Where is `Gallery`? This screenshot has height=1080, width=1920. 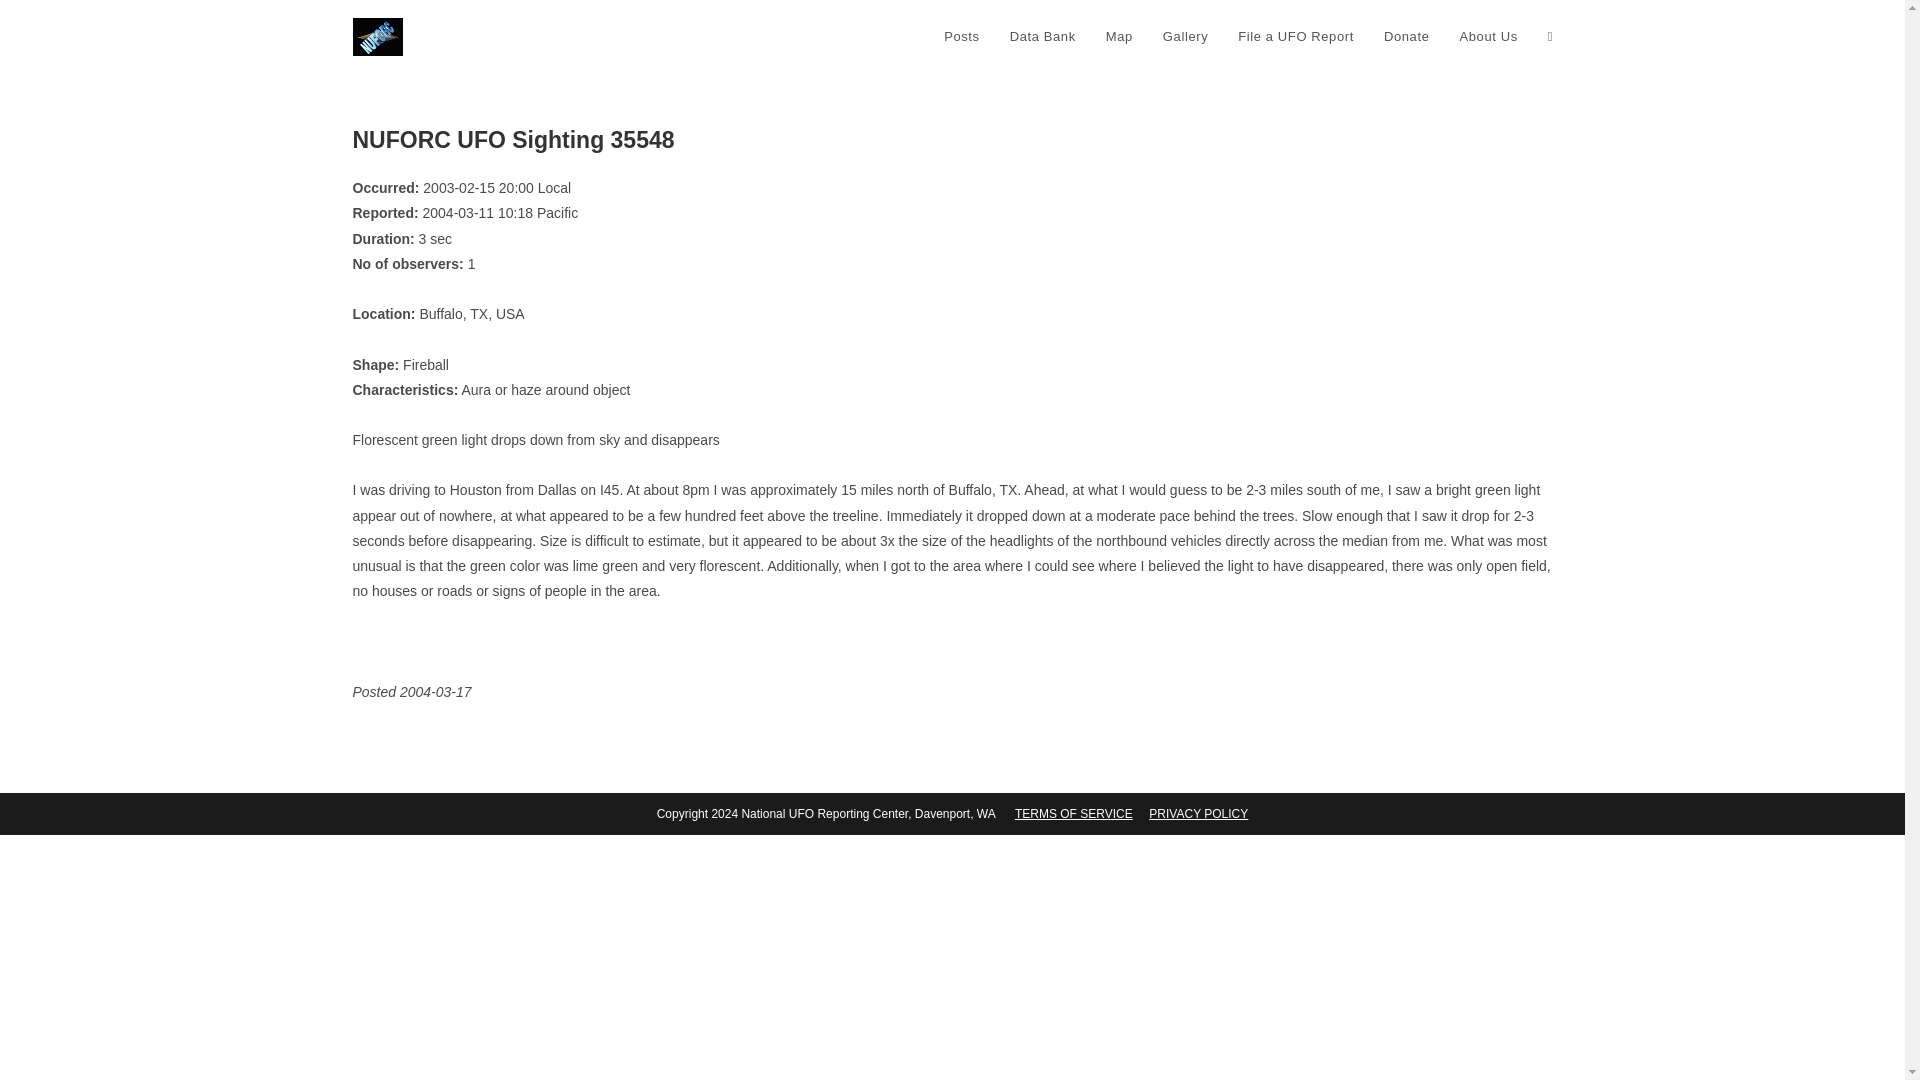 Gallery is located at coordinates (1186, 37).